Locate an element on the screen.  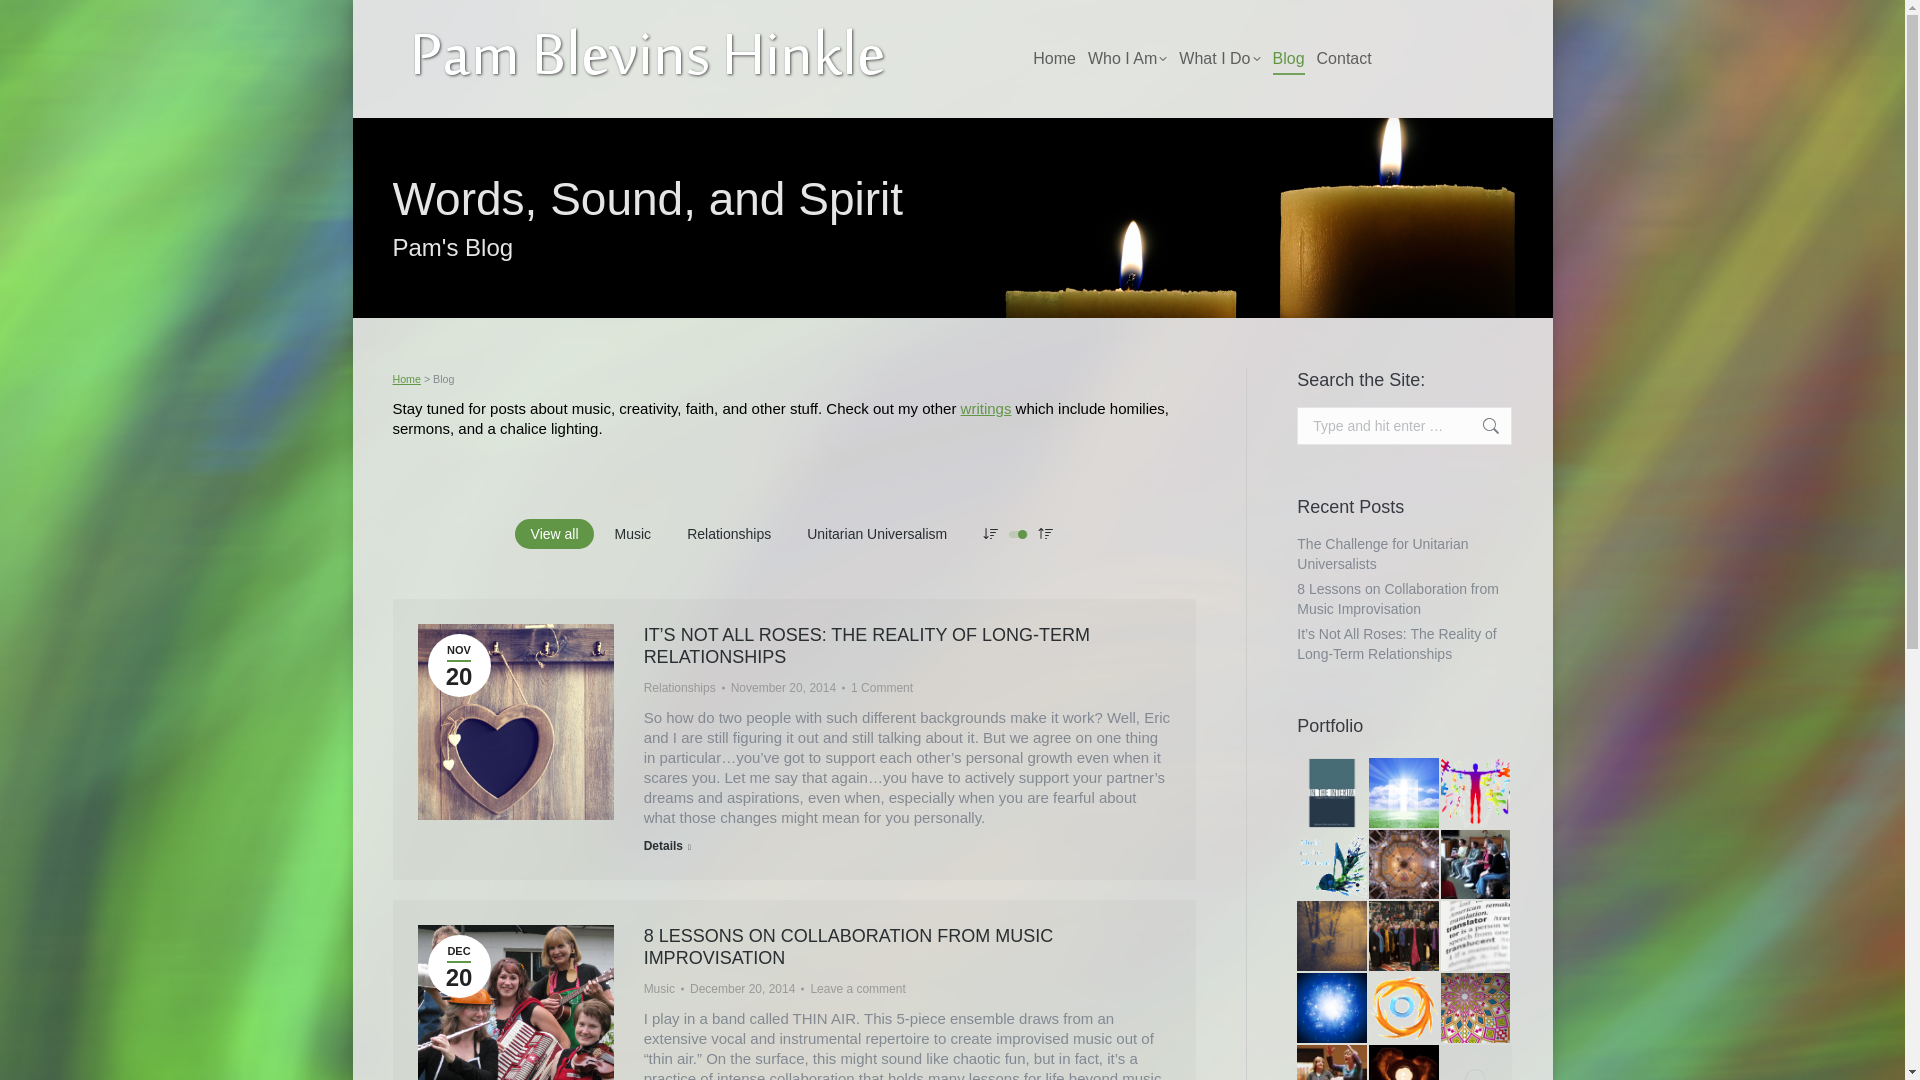
writings is located at coordinates (986, 408).